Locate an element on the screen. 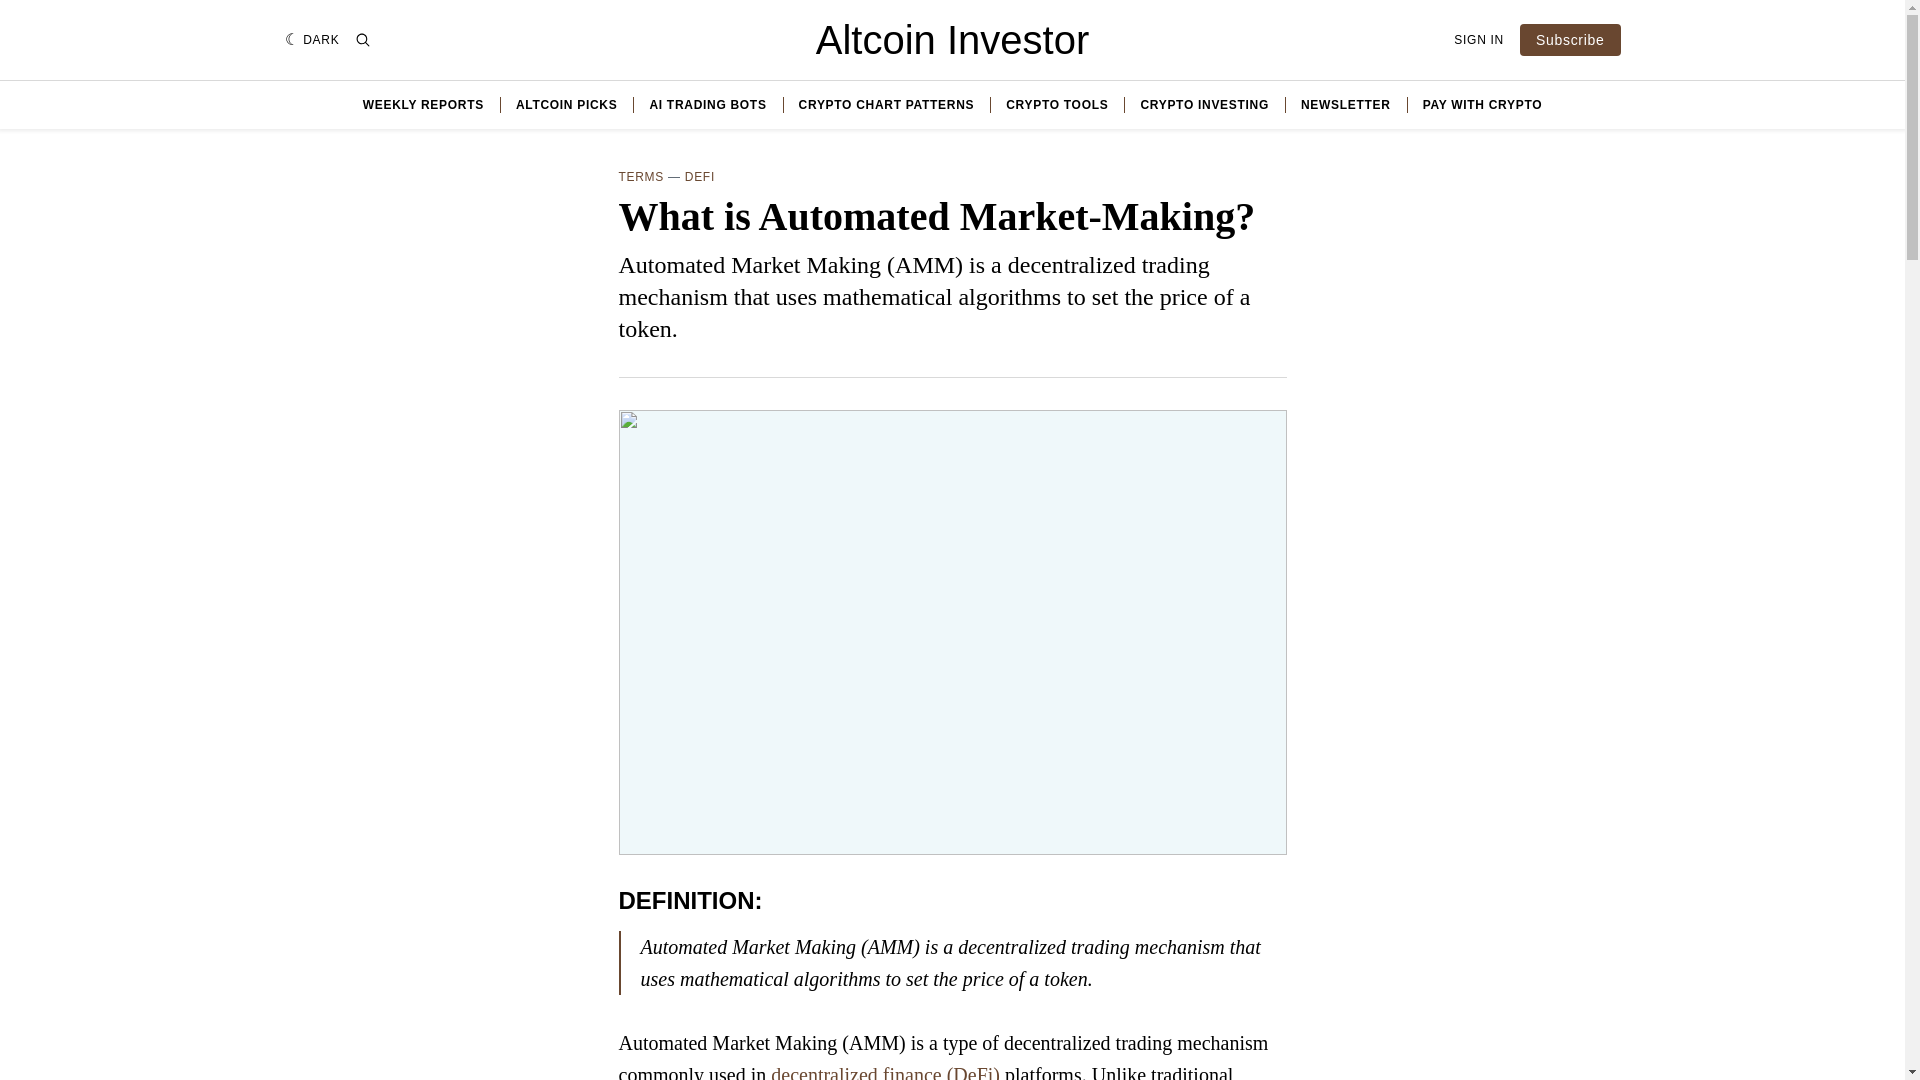 This screenshot has height=1080, width=1920. CRYPTO CHART PATTERNS is located at coordinates (886, 105).